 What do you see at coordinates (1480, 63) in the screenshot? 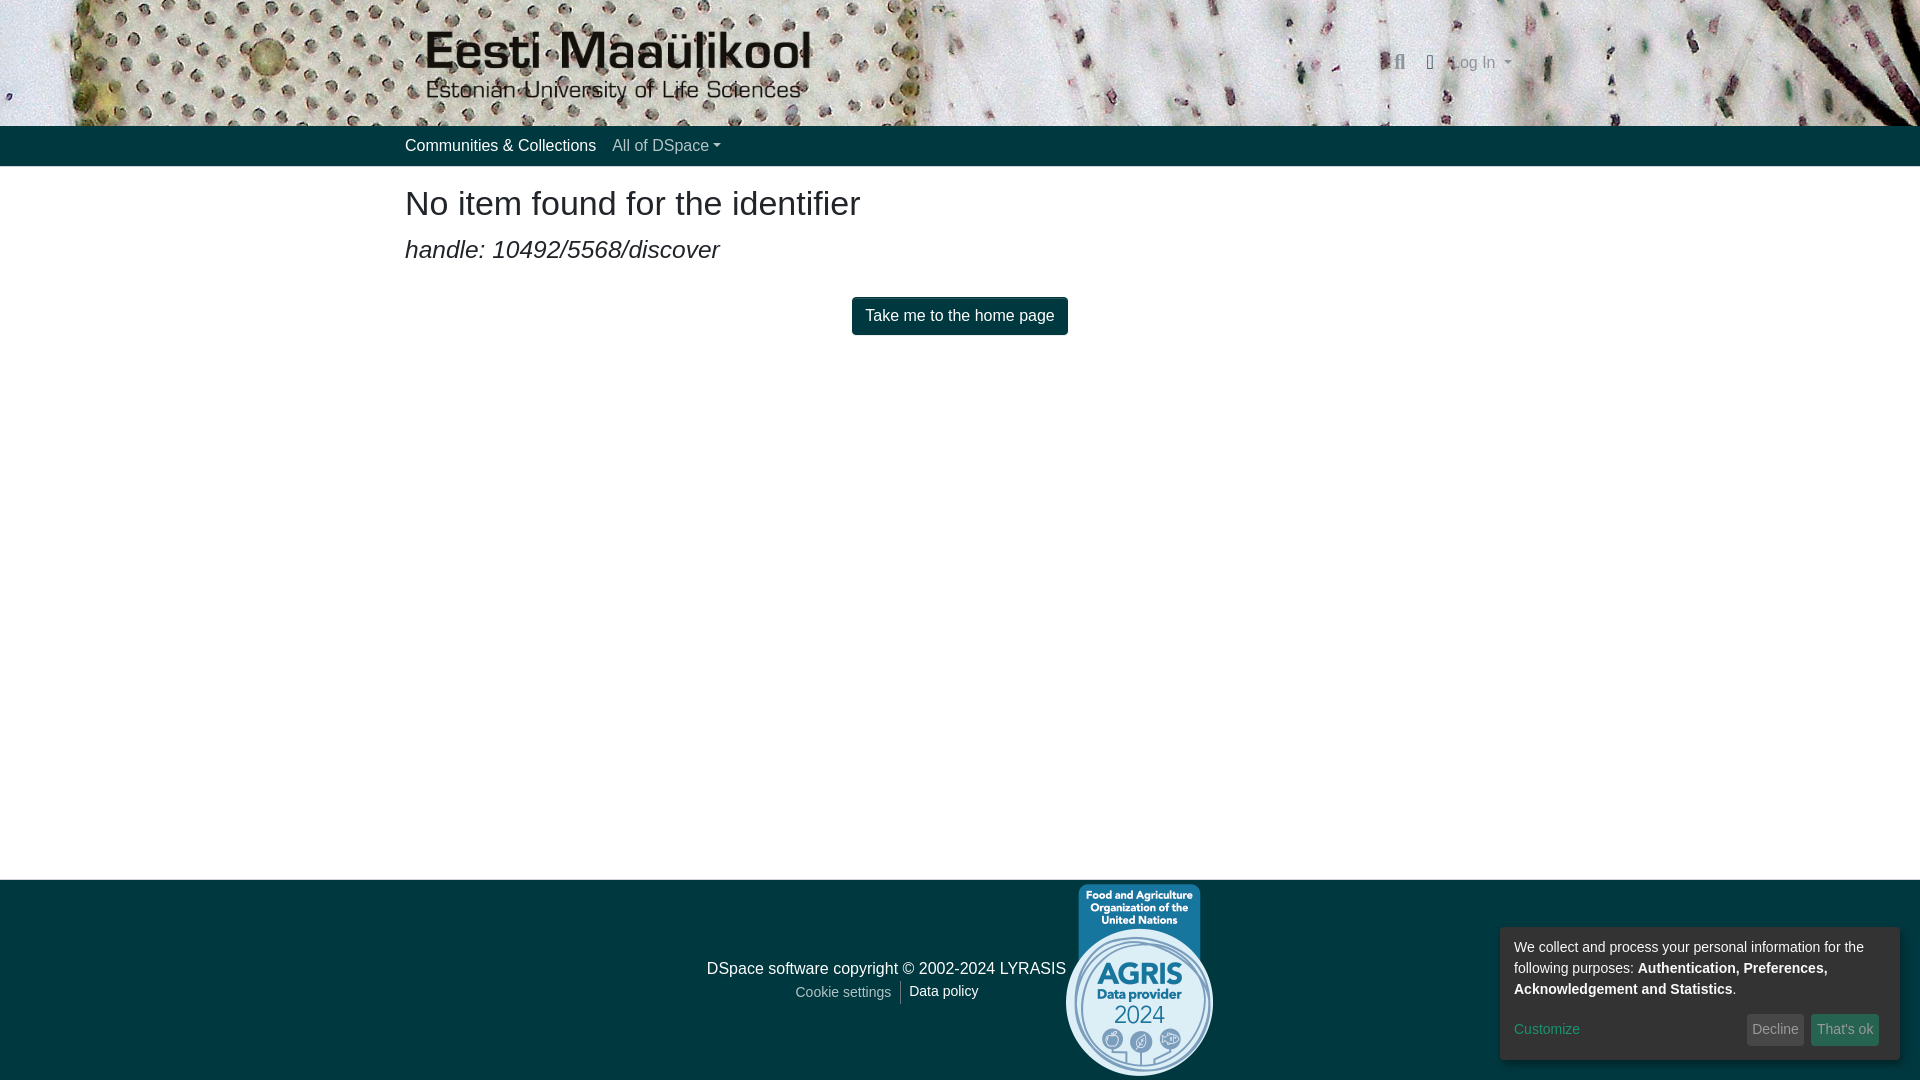
I see `Log In` at bounding box center [1480, 63].